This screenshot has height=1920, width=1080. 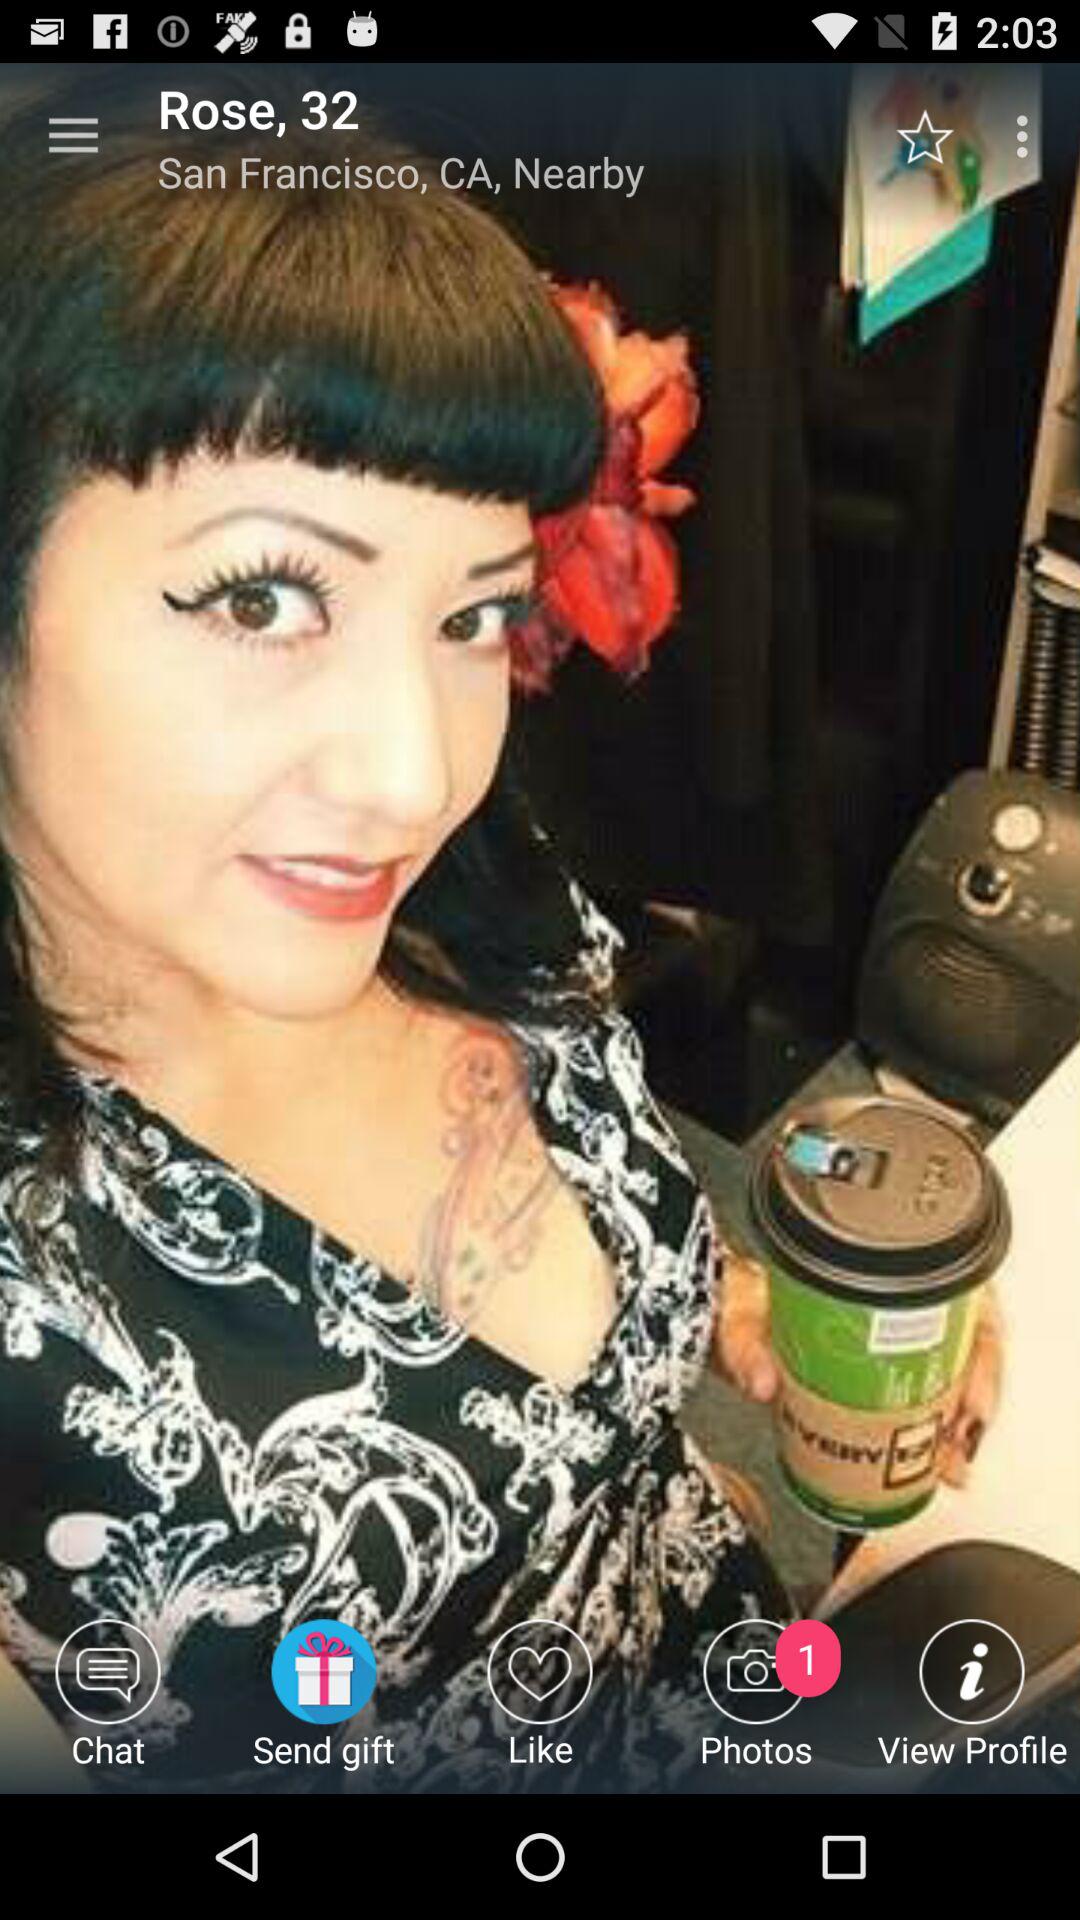 I want to click on click the item next to the send gift icon, so click(x=540, y=1706).